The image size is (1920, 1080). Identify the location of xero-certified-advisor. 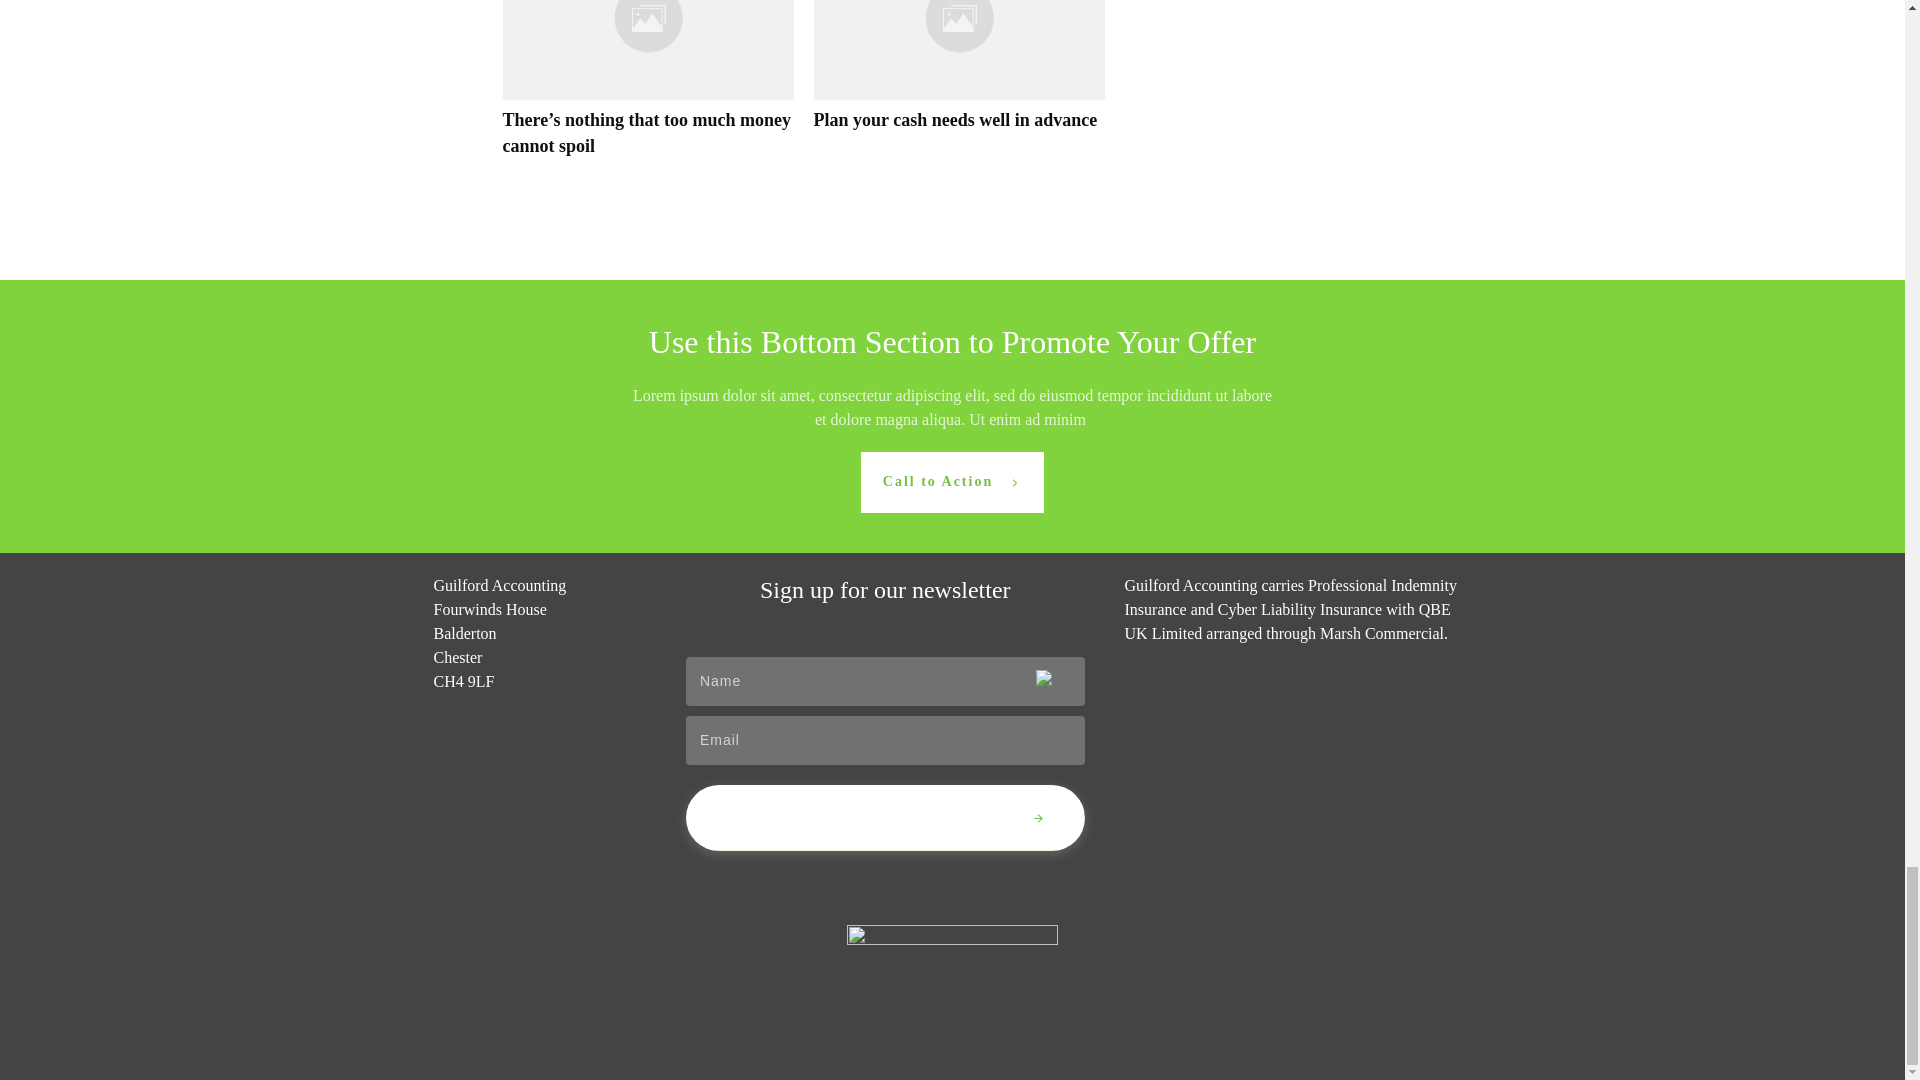
(952, 974).